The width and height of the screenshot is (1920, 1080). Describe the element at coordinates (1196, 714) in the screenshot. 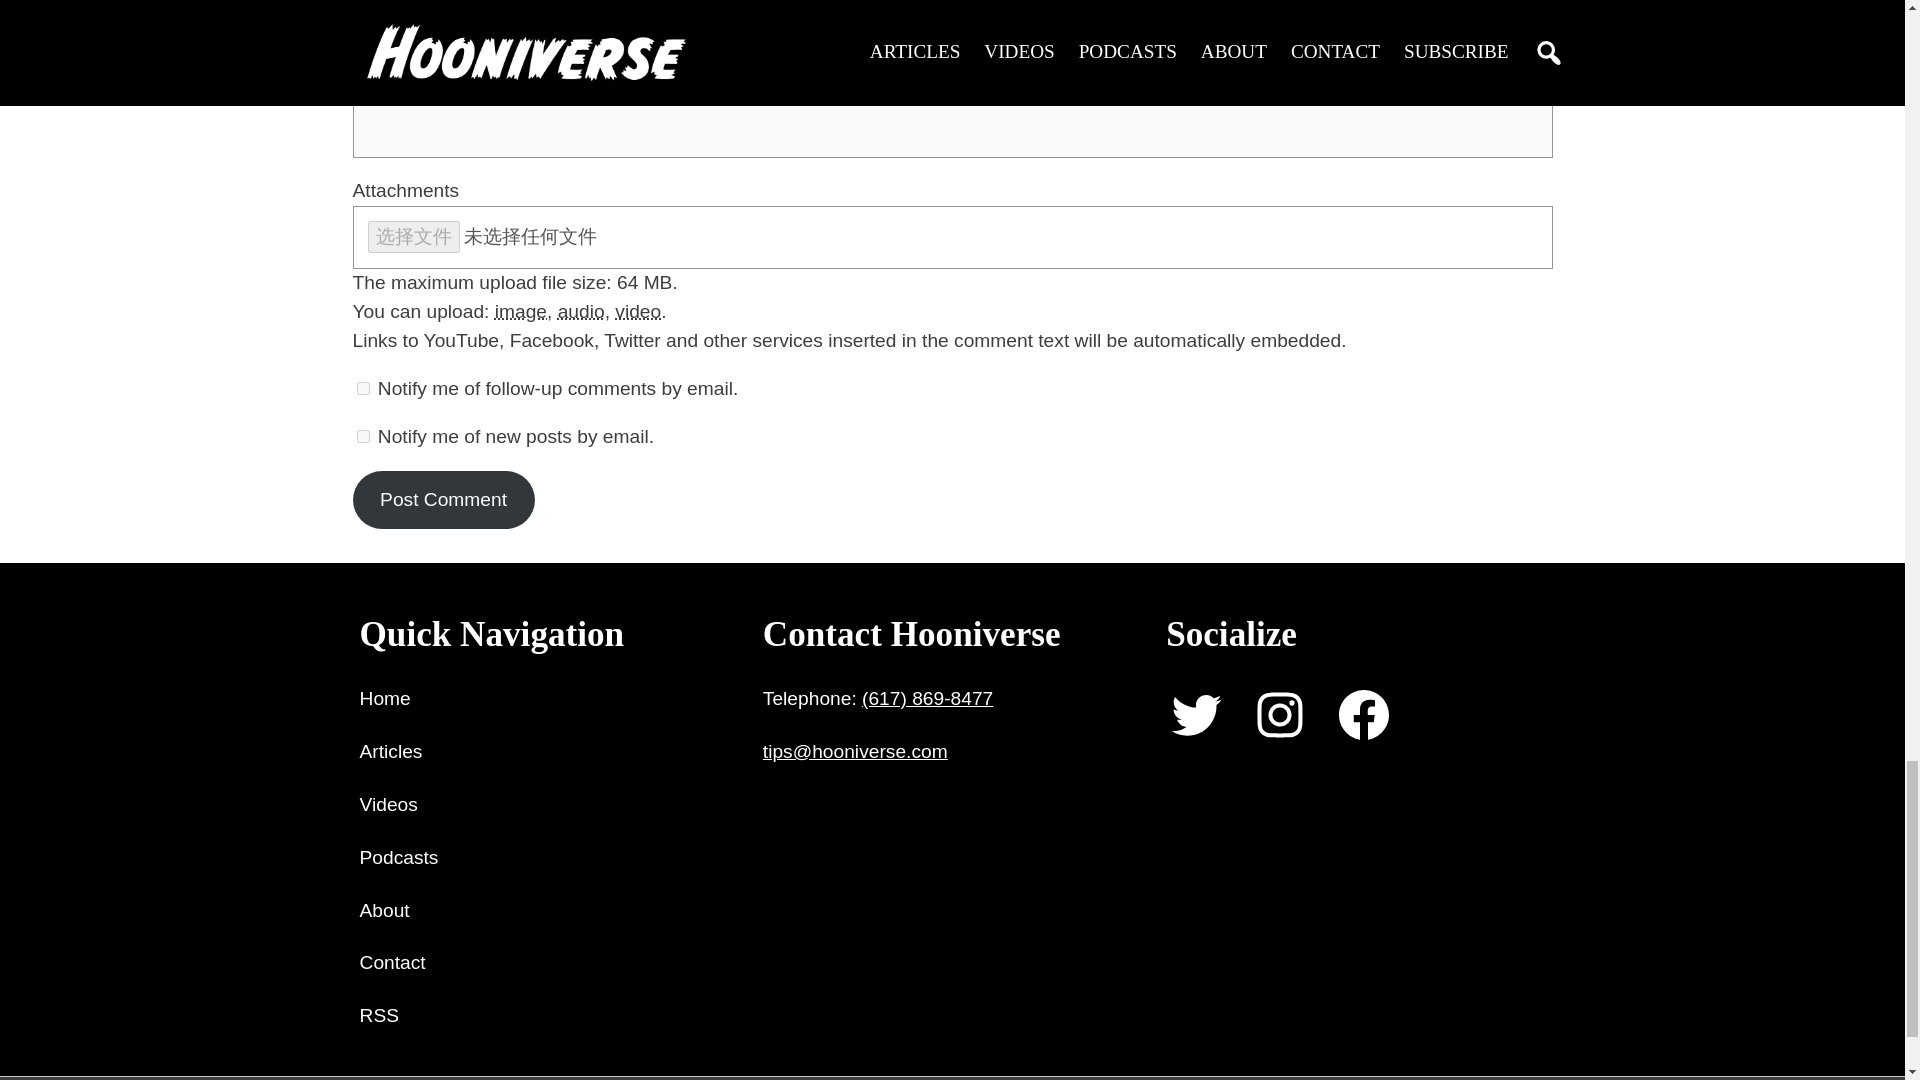

I see `Twitter` at that location.